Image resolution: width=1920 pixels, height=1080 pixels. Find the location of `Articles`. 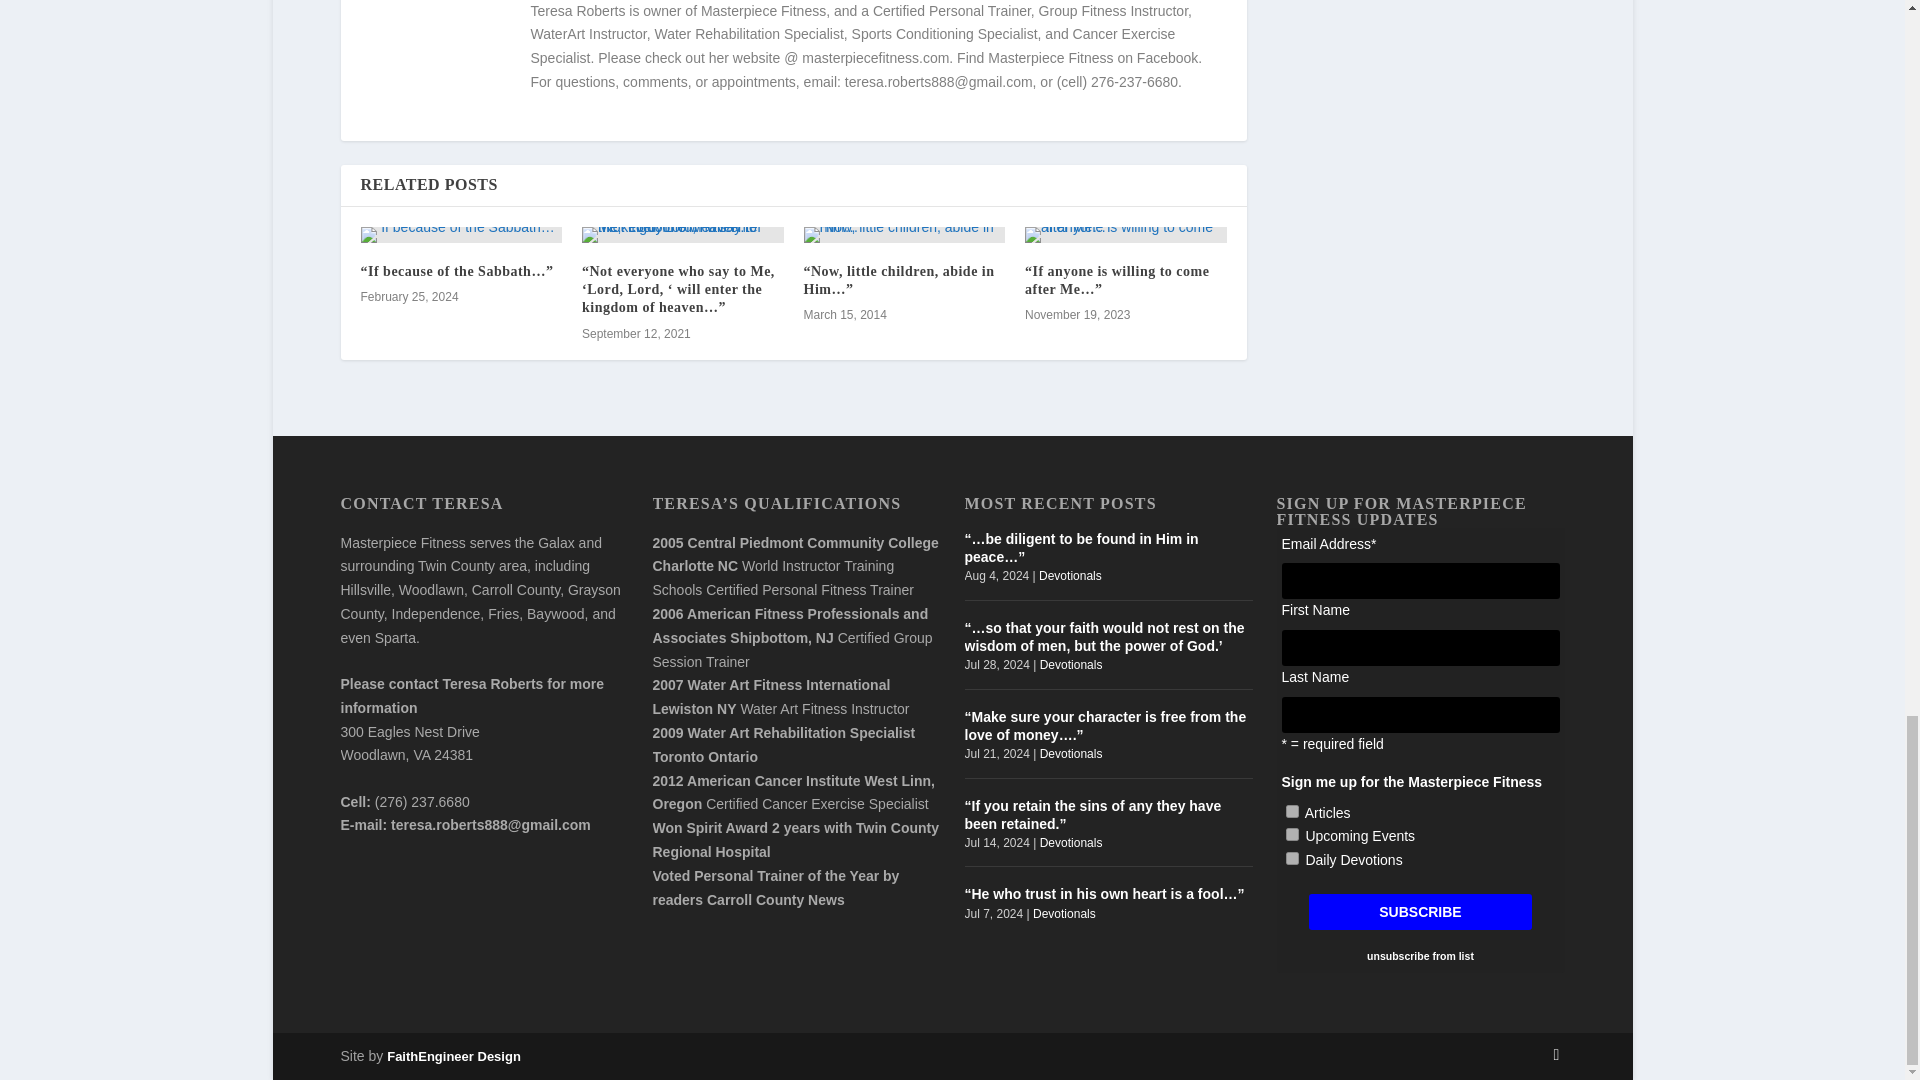

Articles is located at coordinates (1292, 810).